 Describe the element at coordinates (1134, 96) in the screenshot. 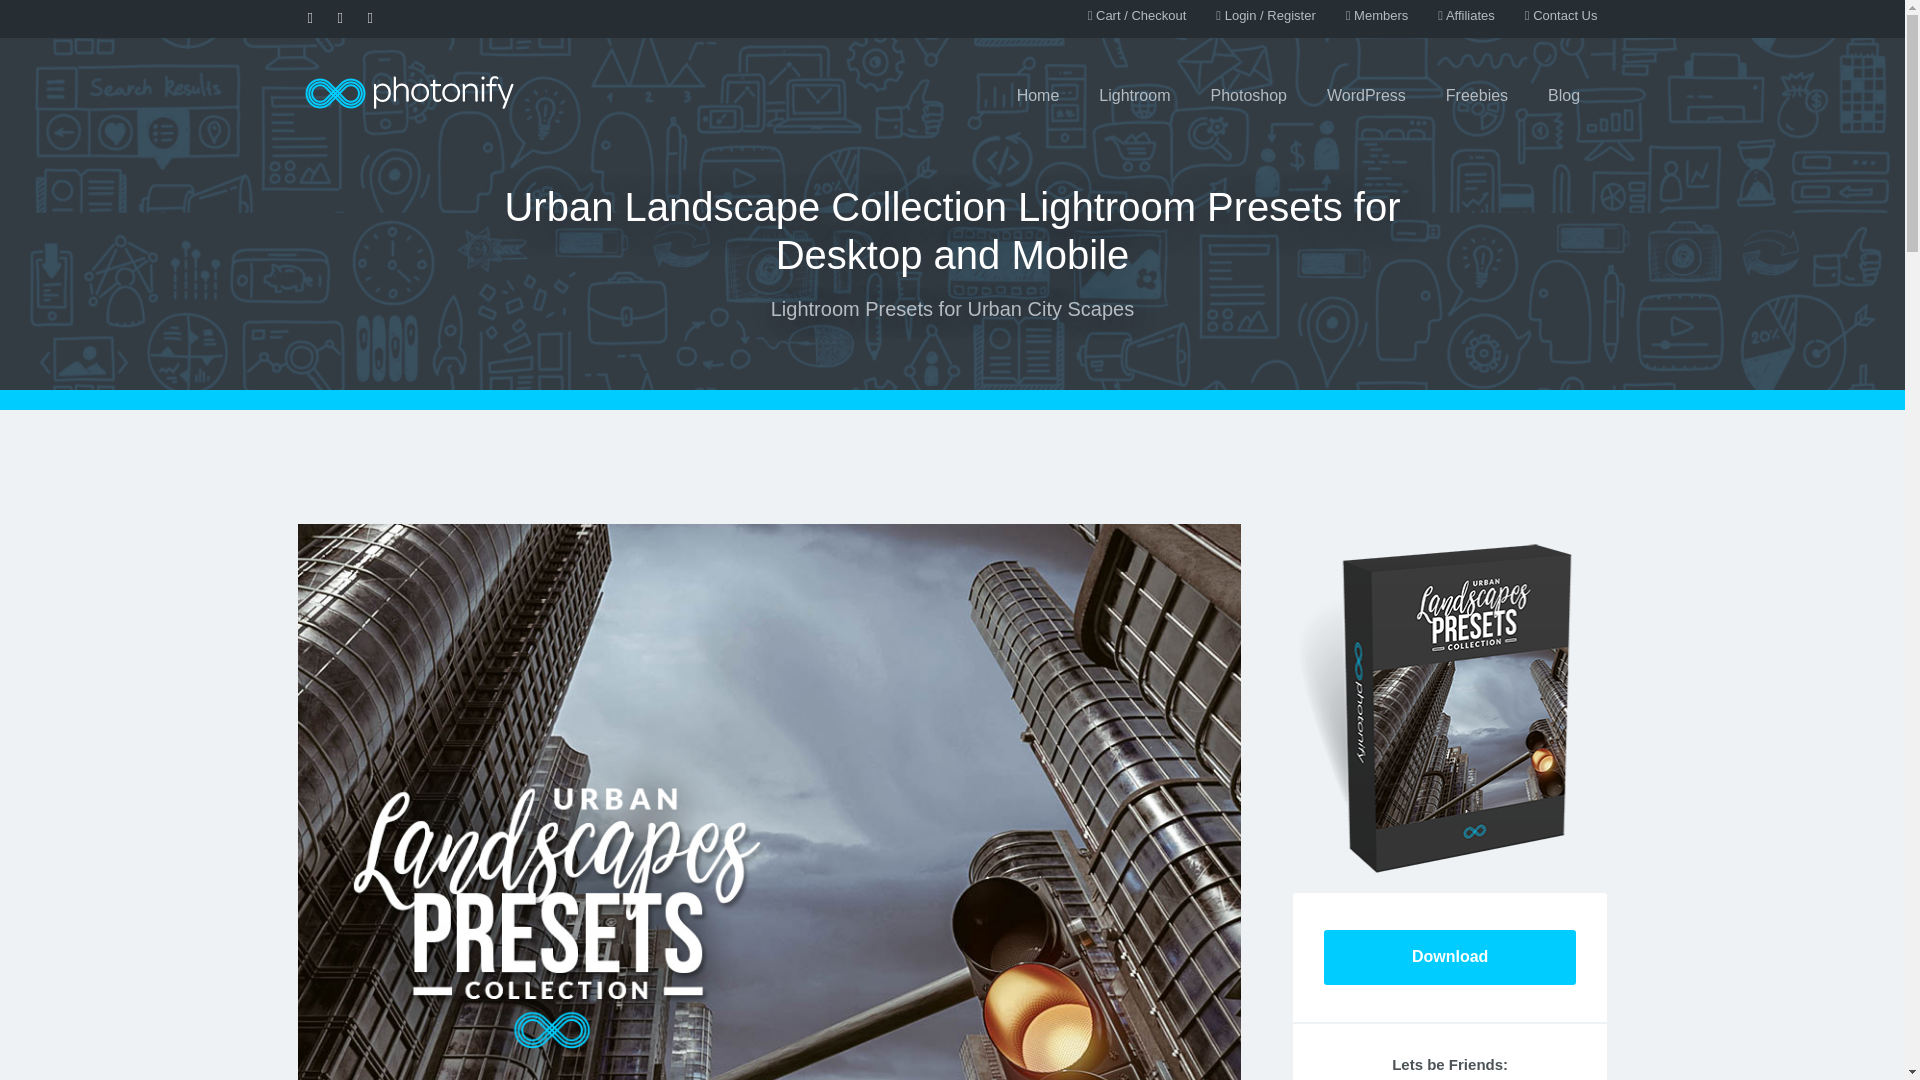

I see `Lightroom` at that location.